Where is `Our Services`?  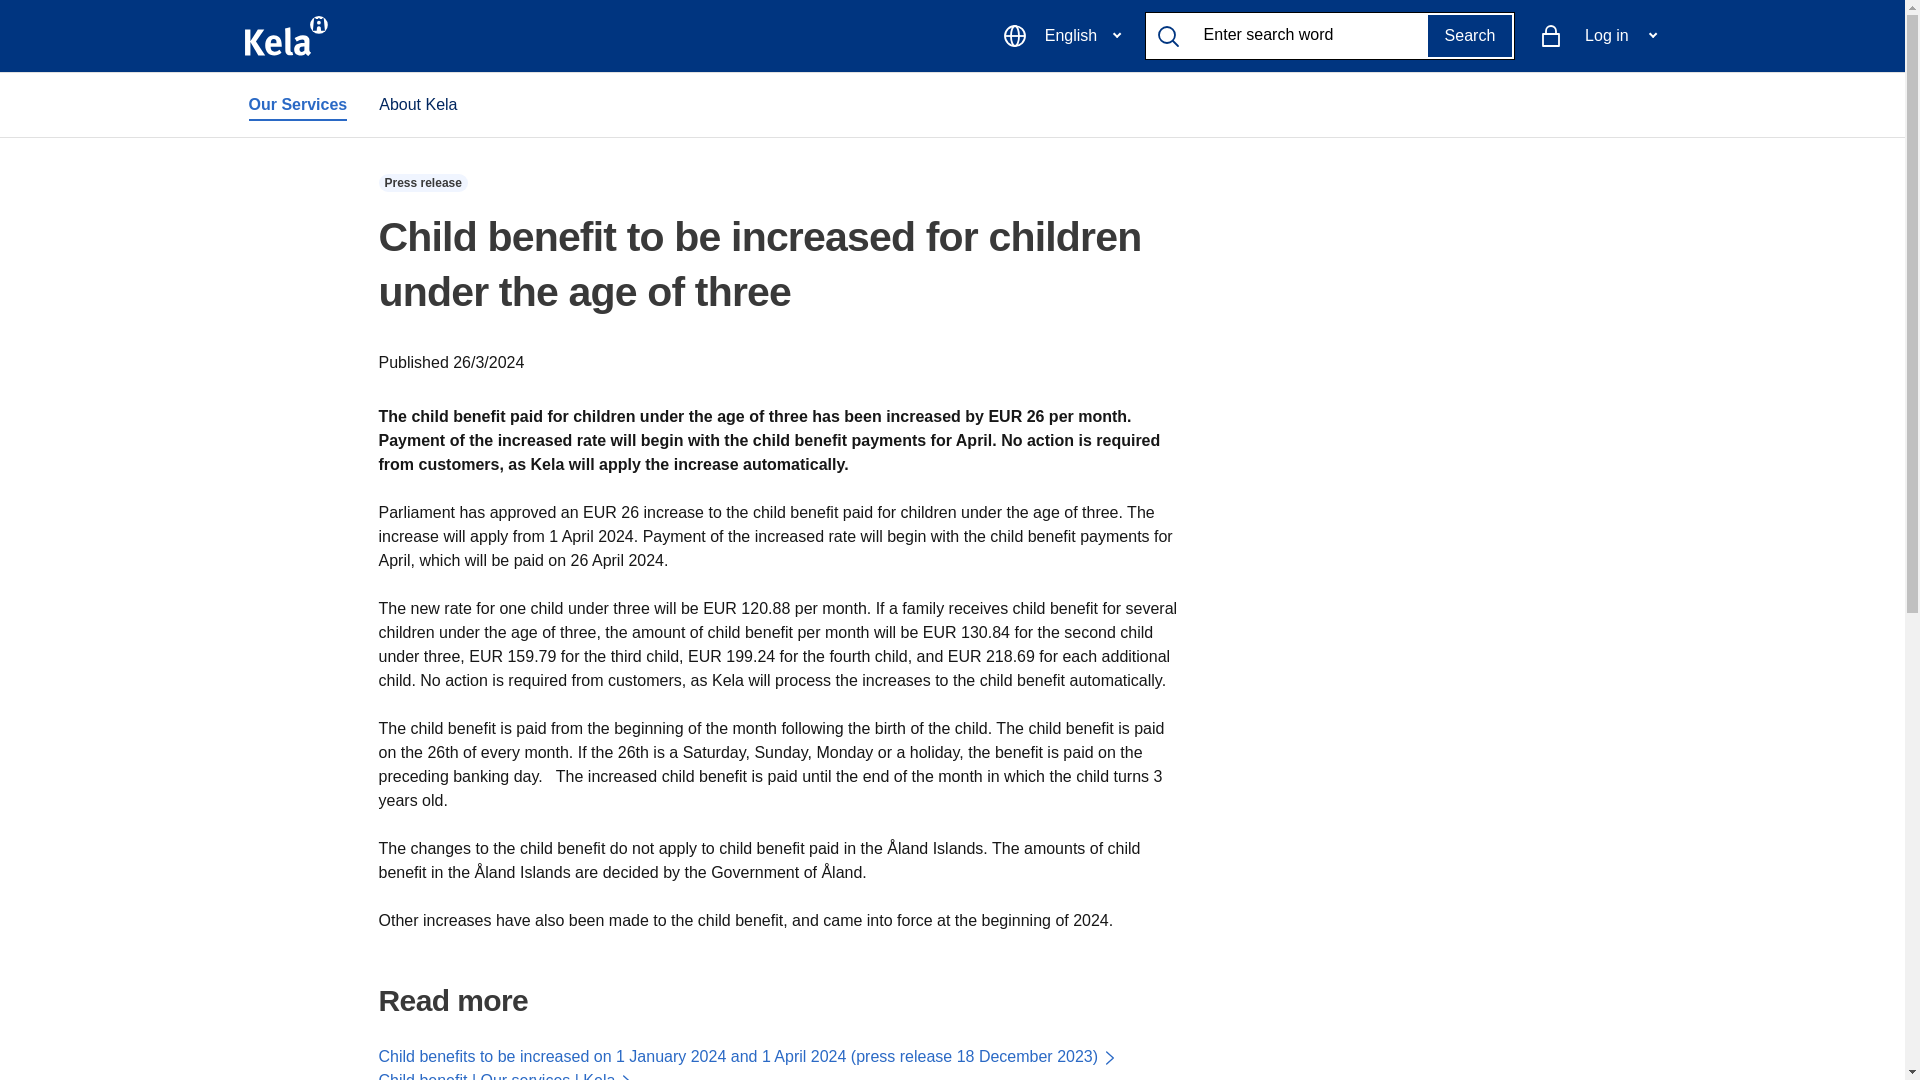 Our Services is located at coordinates (297, 105).